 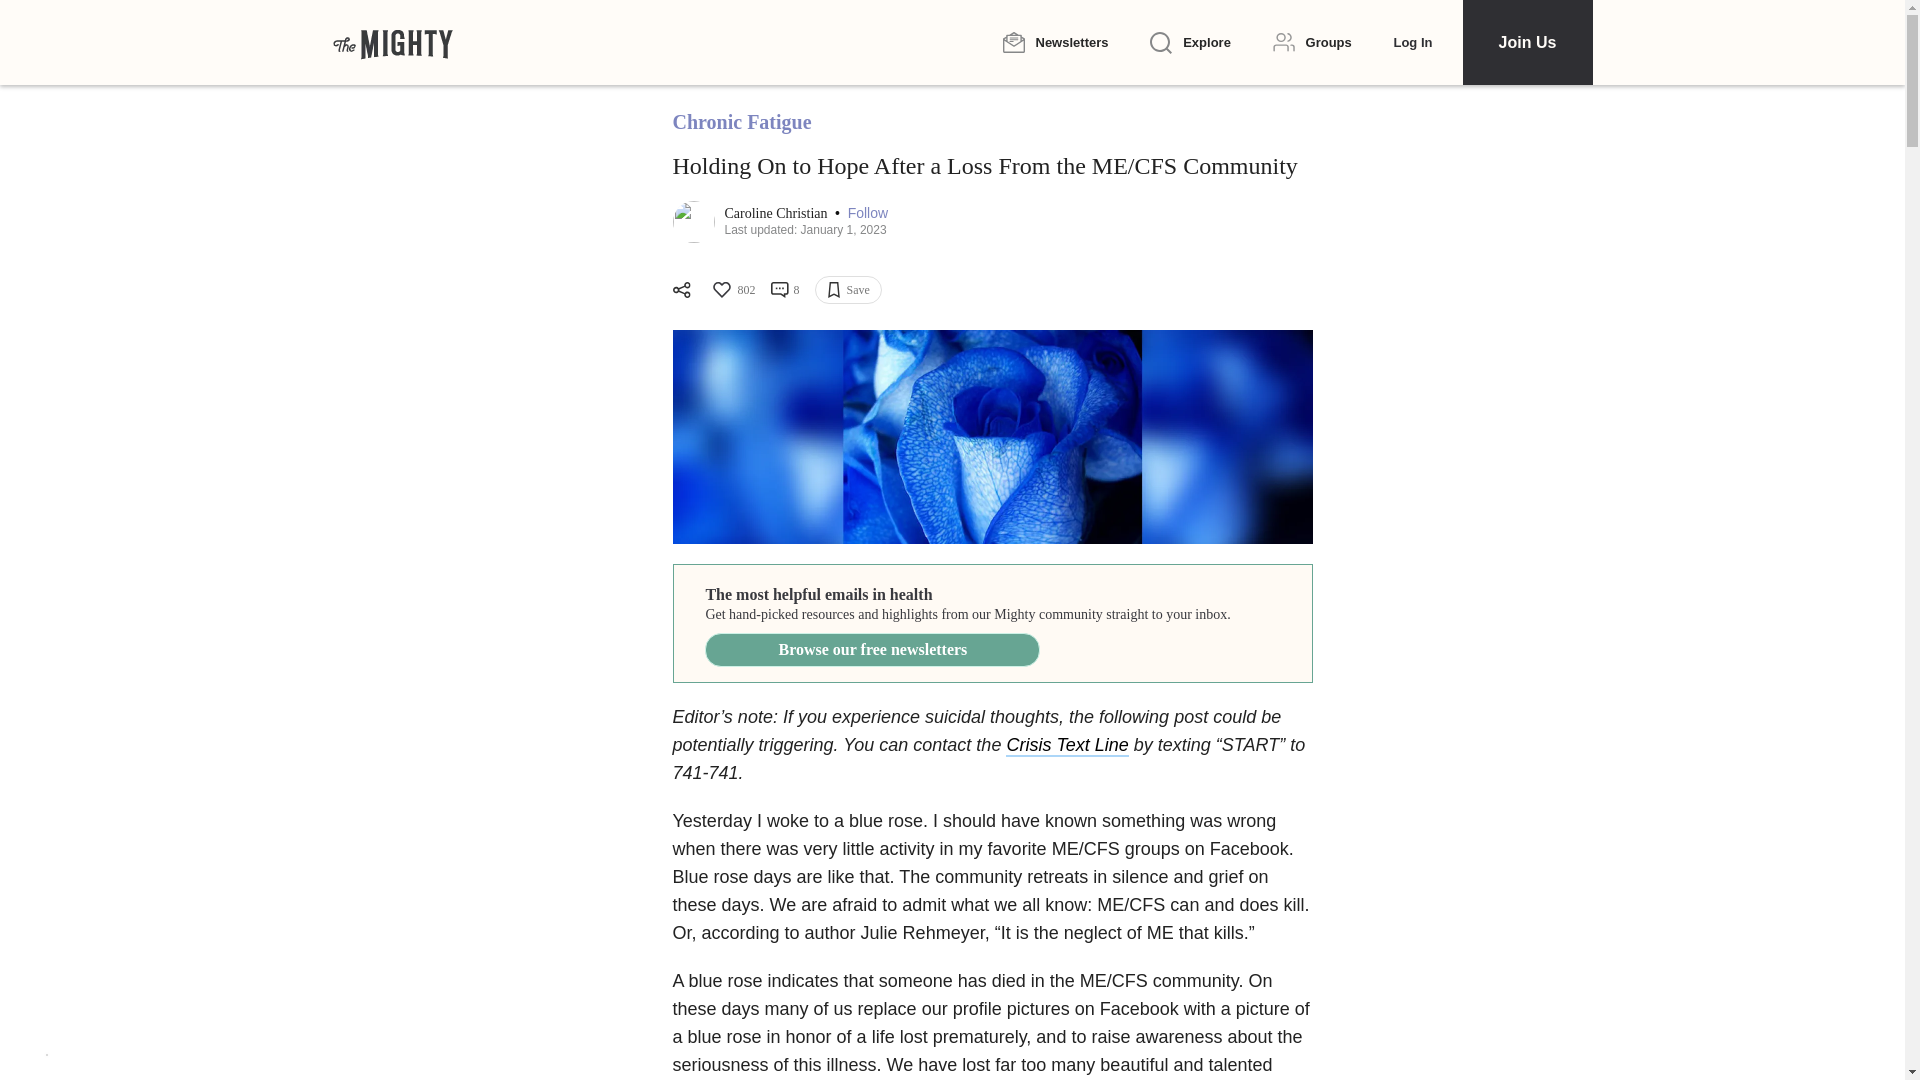 What do you see at coordinates (1312, 42) in the screenshot?
I see `Groups` at bounding box center [1312, 42].